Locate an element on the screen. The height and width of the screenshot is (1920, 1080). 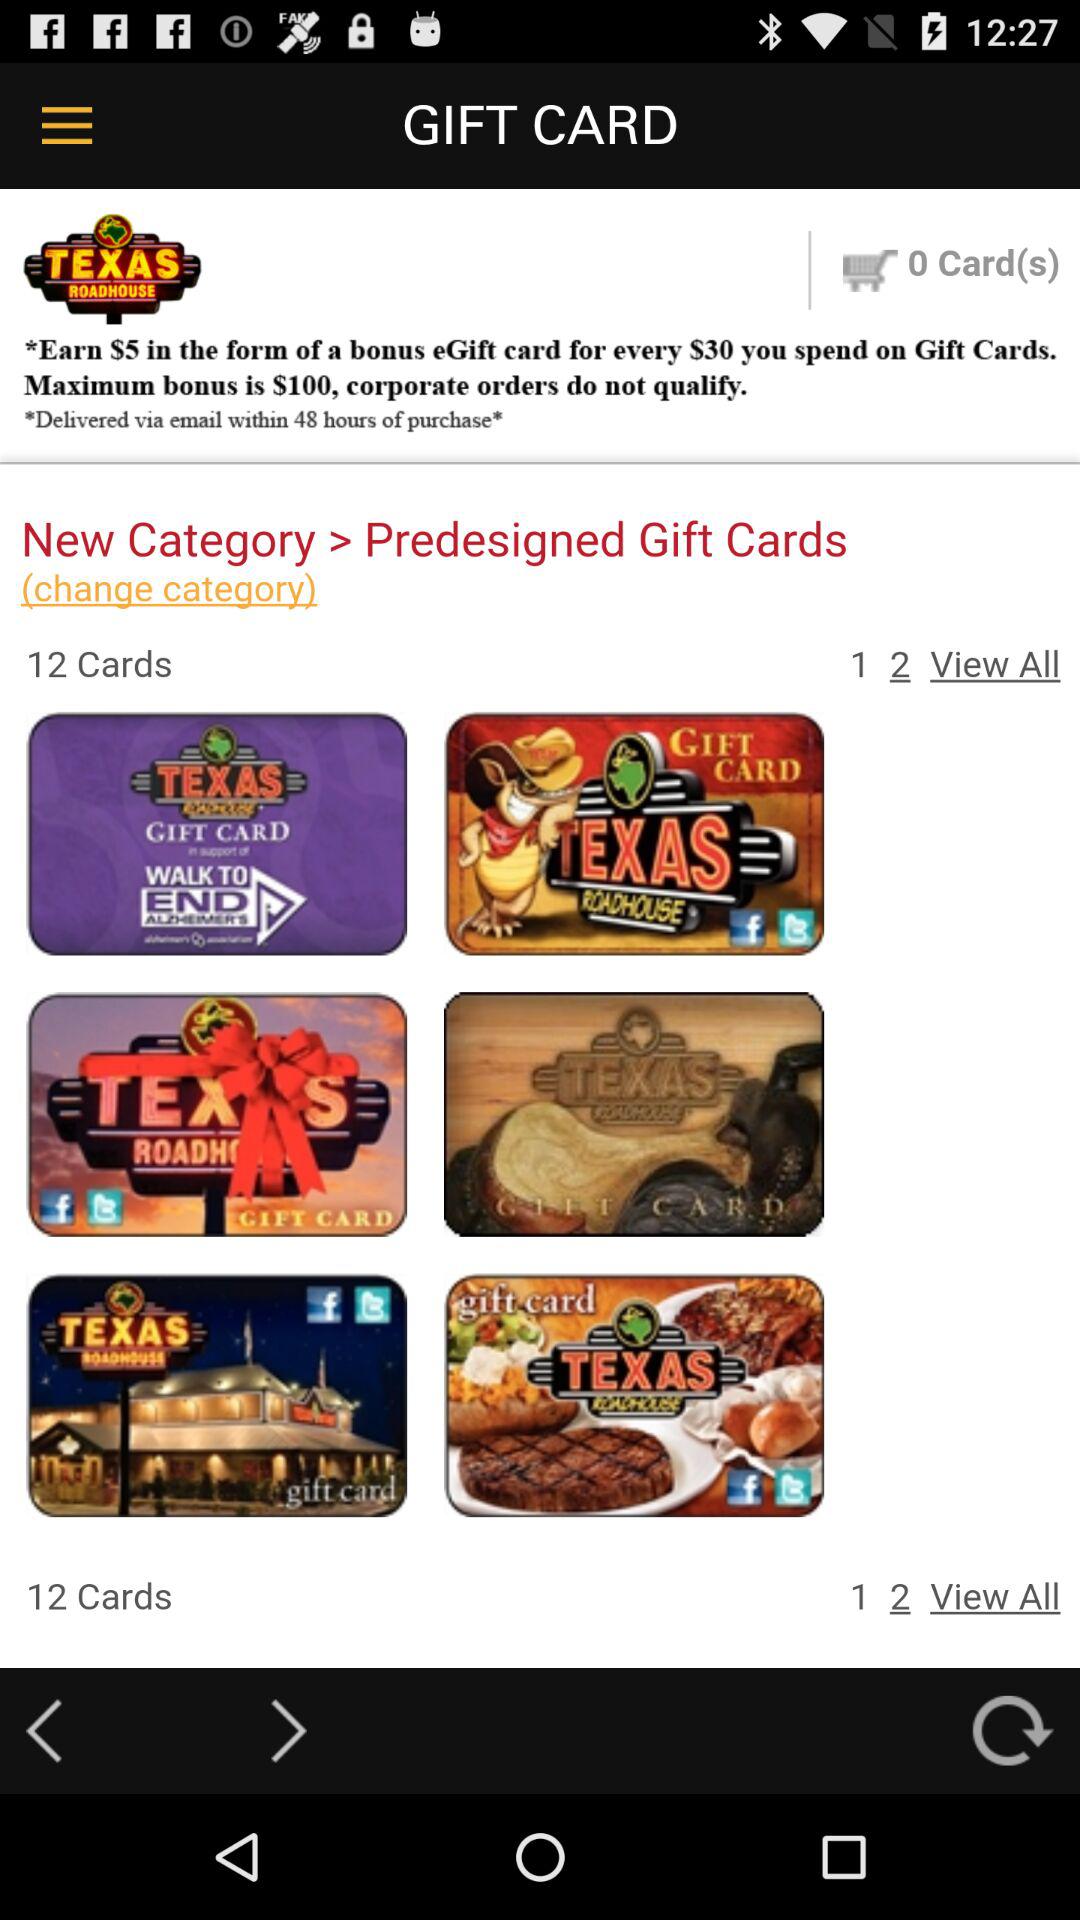
backword option is located at coordinates (44, 1730).